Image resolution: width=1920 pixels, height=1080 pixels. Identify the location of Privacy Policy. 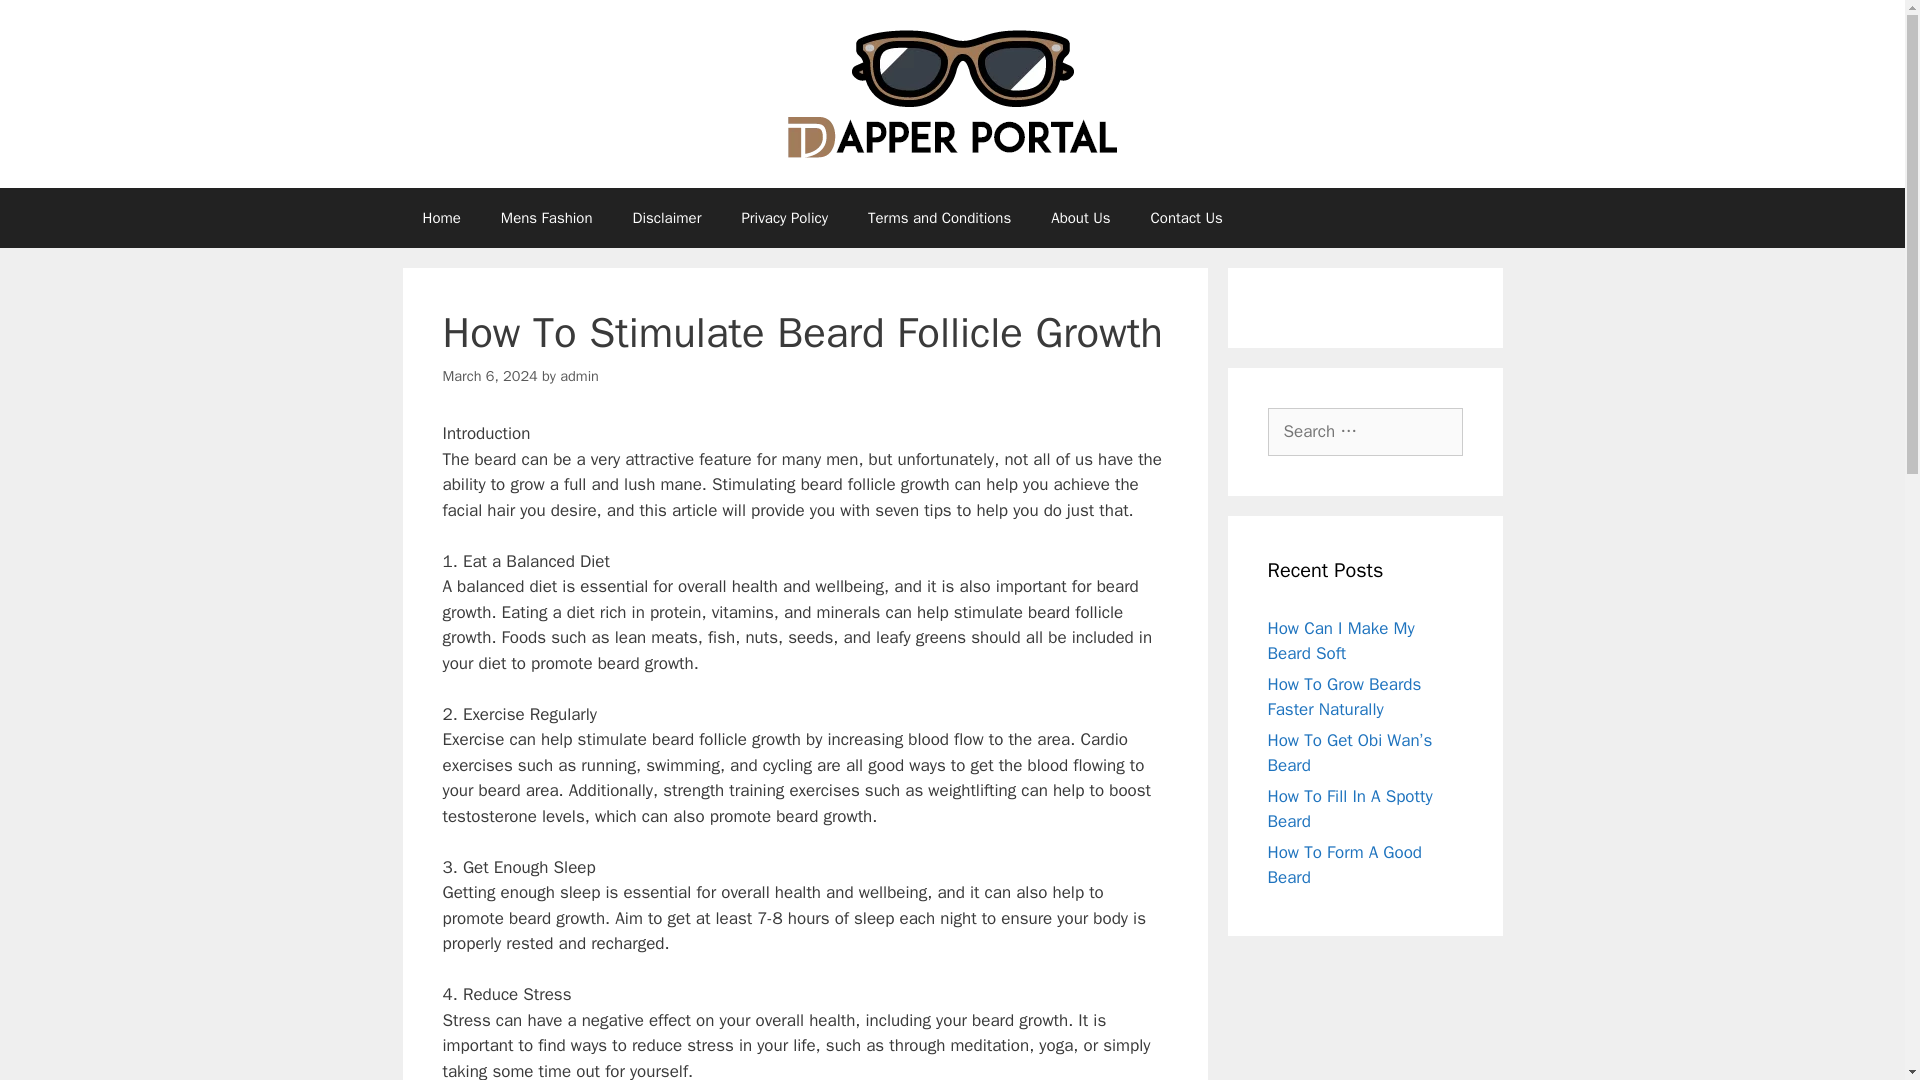
(784, 218).